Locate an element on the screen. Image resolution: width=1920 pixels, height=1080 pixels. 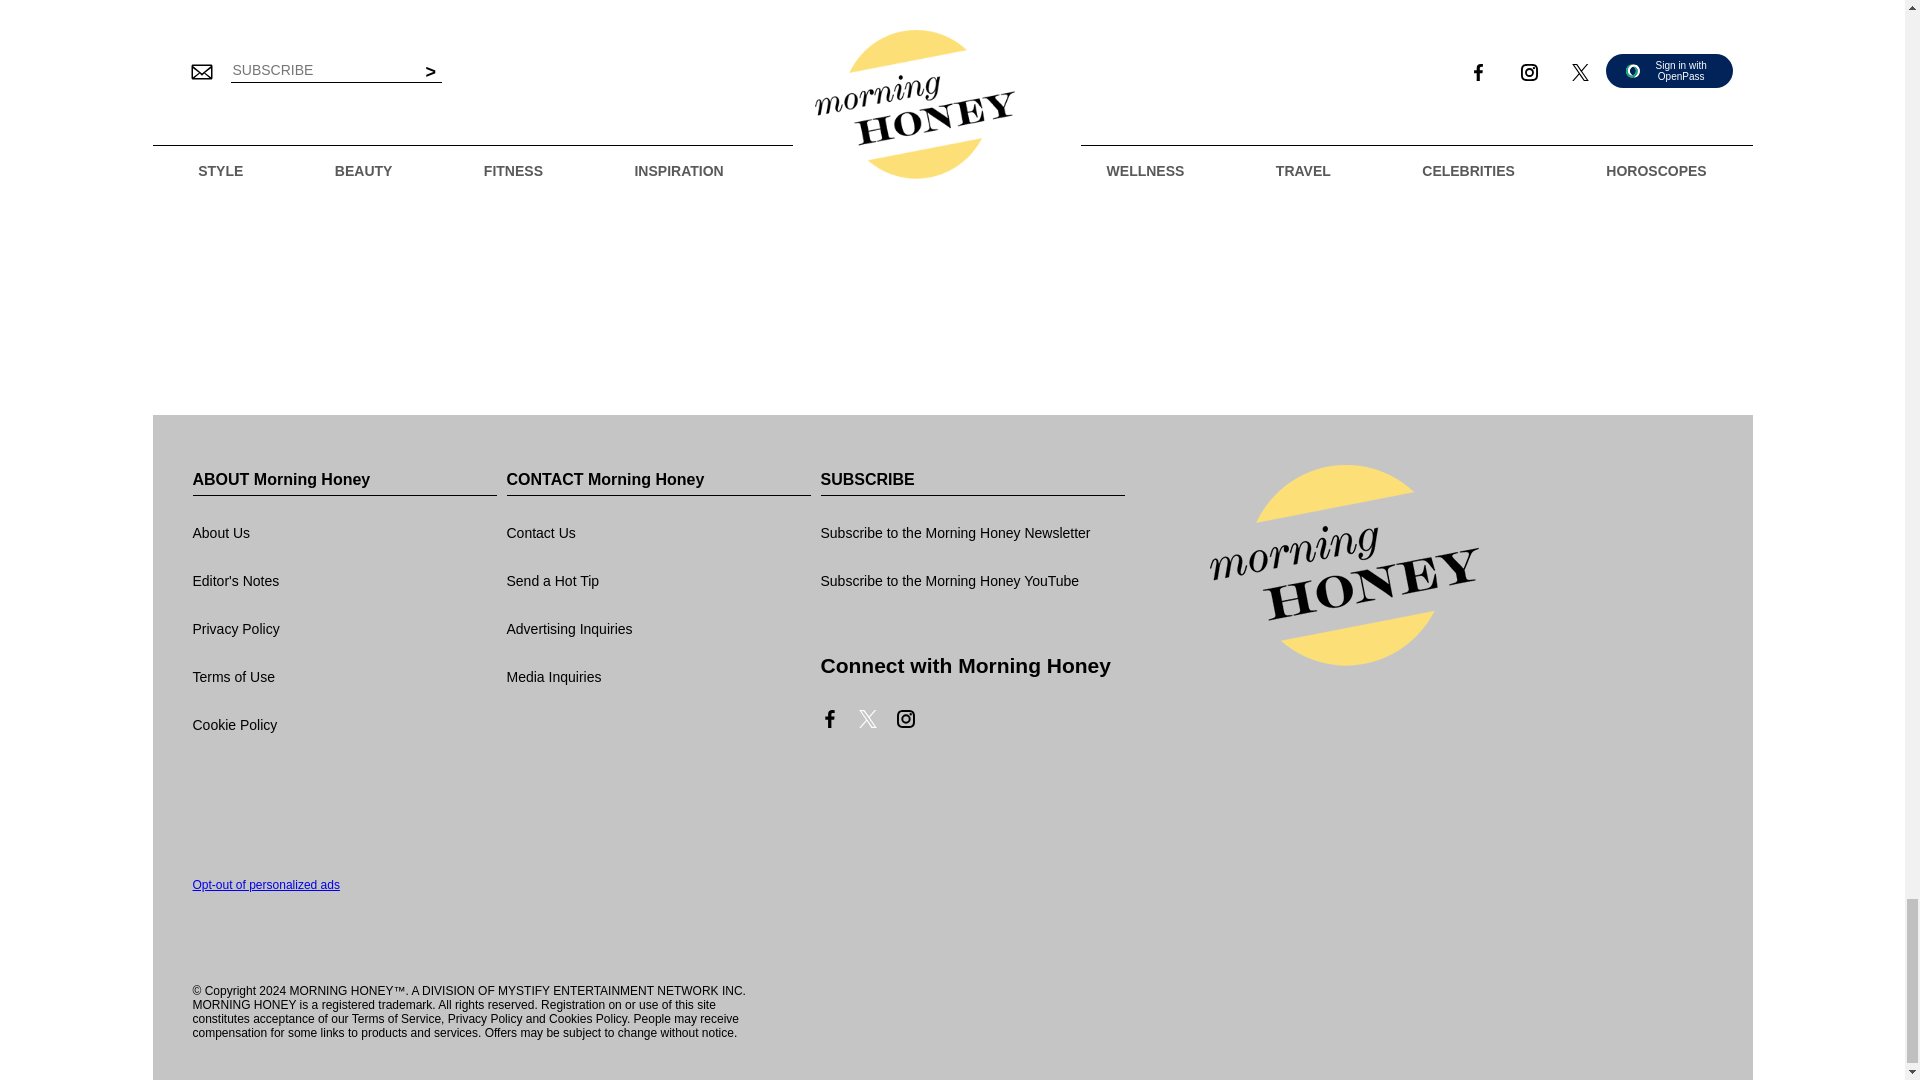
Advertising Inquiries is located at coordinates (658, 630).